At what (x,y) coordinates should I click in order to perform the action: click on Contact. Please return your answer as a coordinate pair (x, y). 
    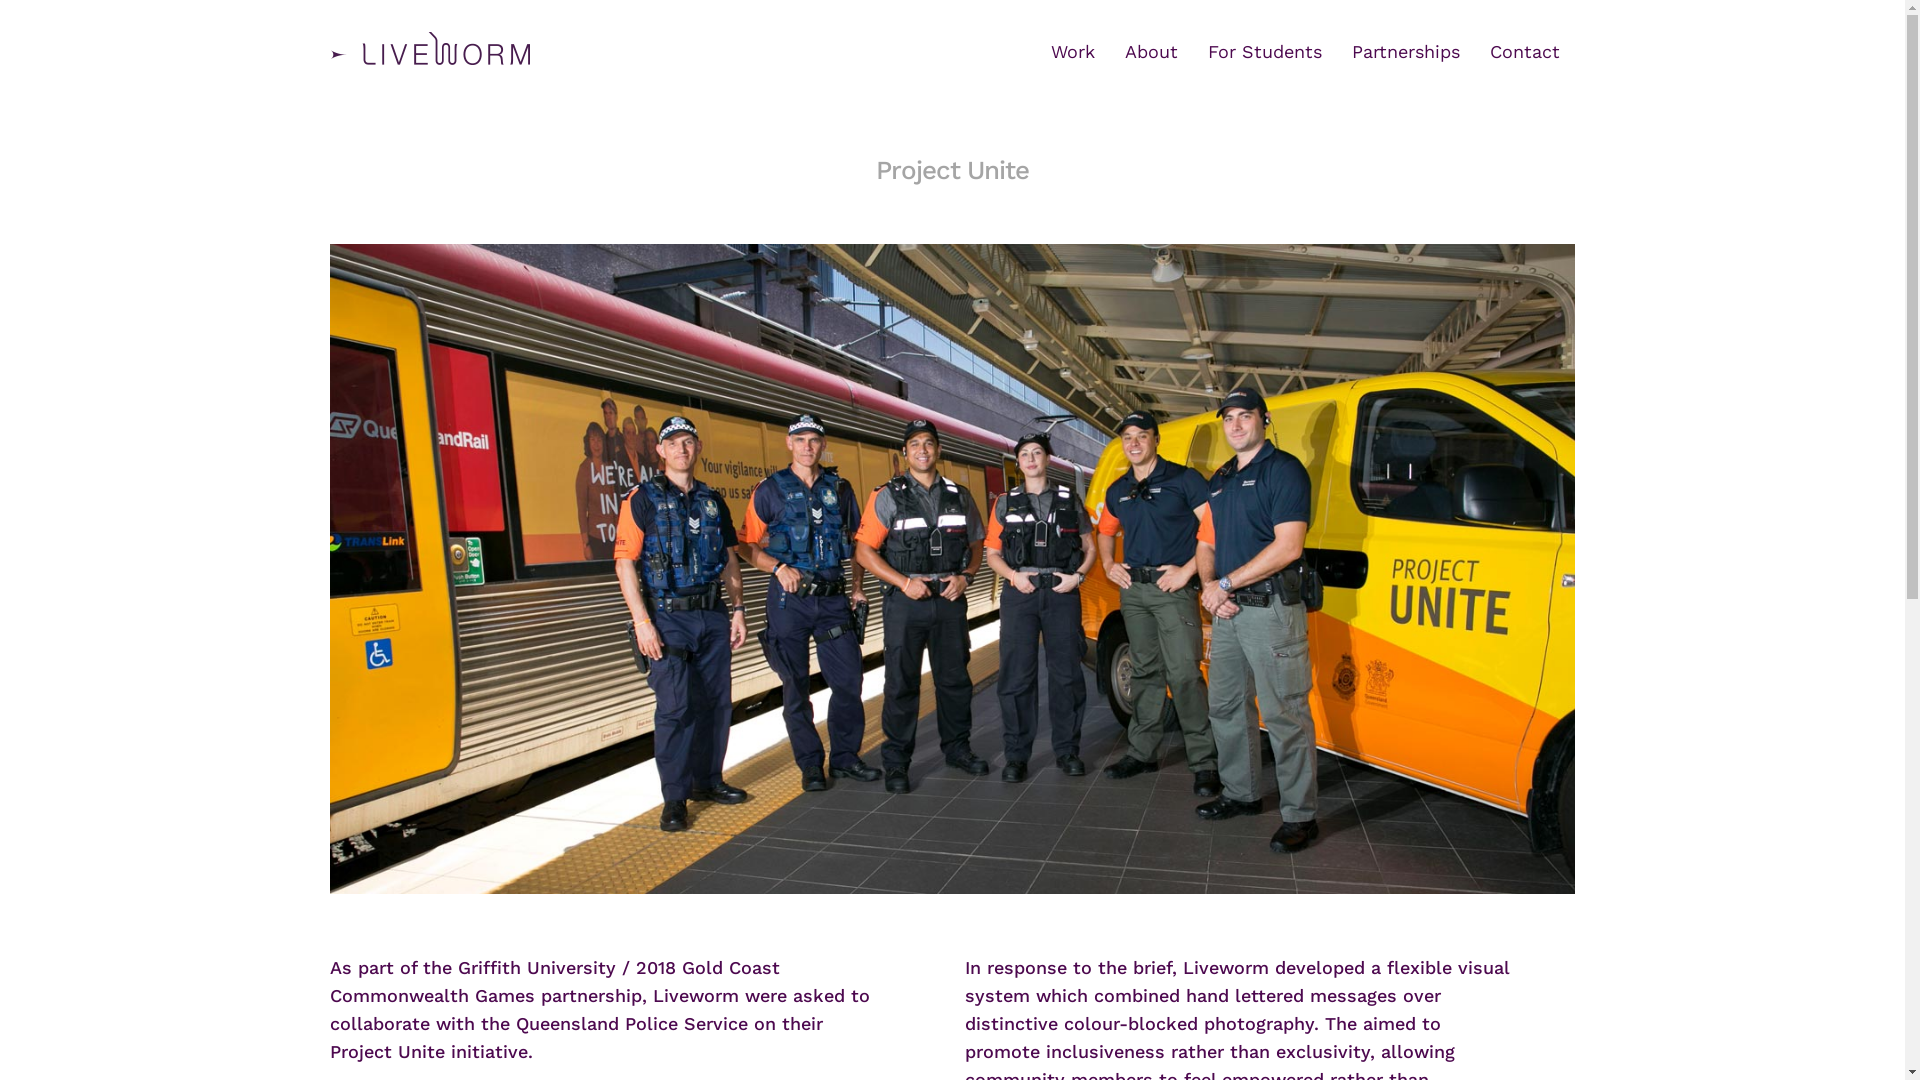
    Looking at the image, I should click on (1525, 52).